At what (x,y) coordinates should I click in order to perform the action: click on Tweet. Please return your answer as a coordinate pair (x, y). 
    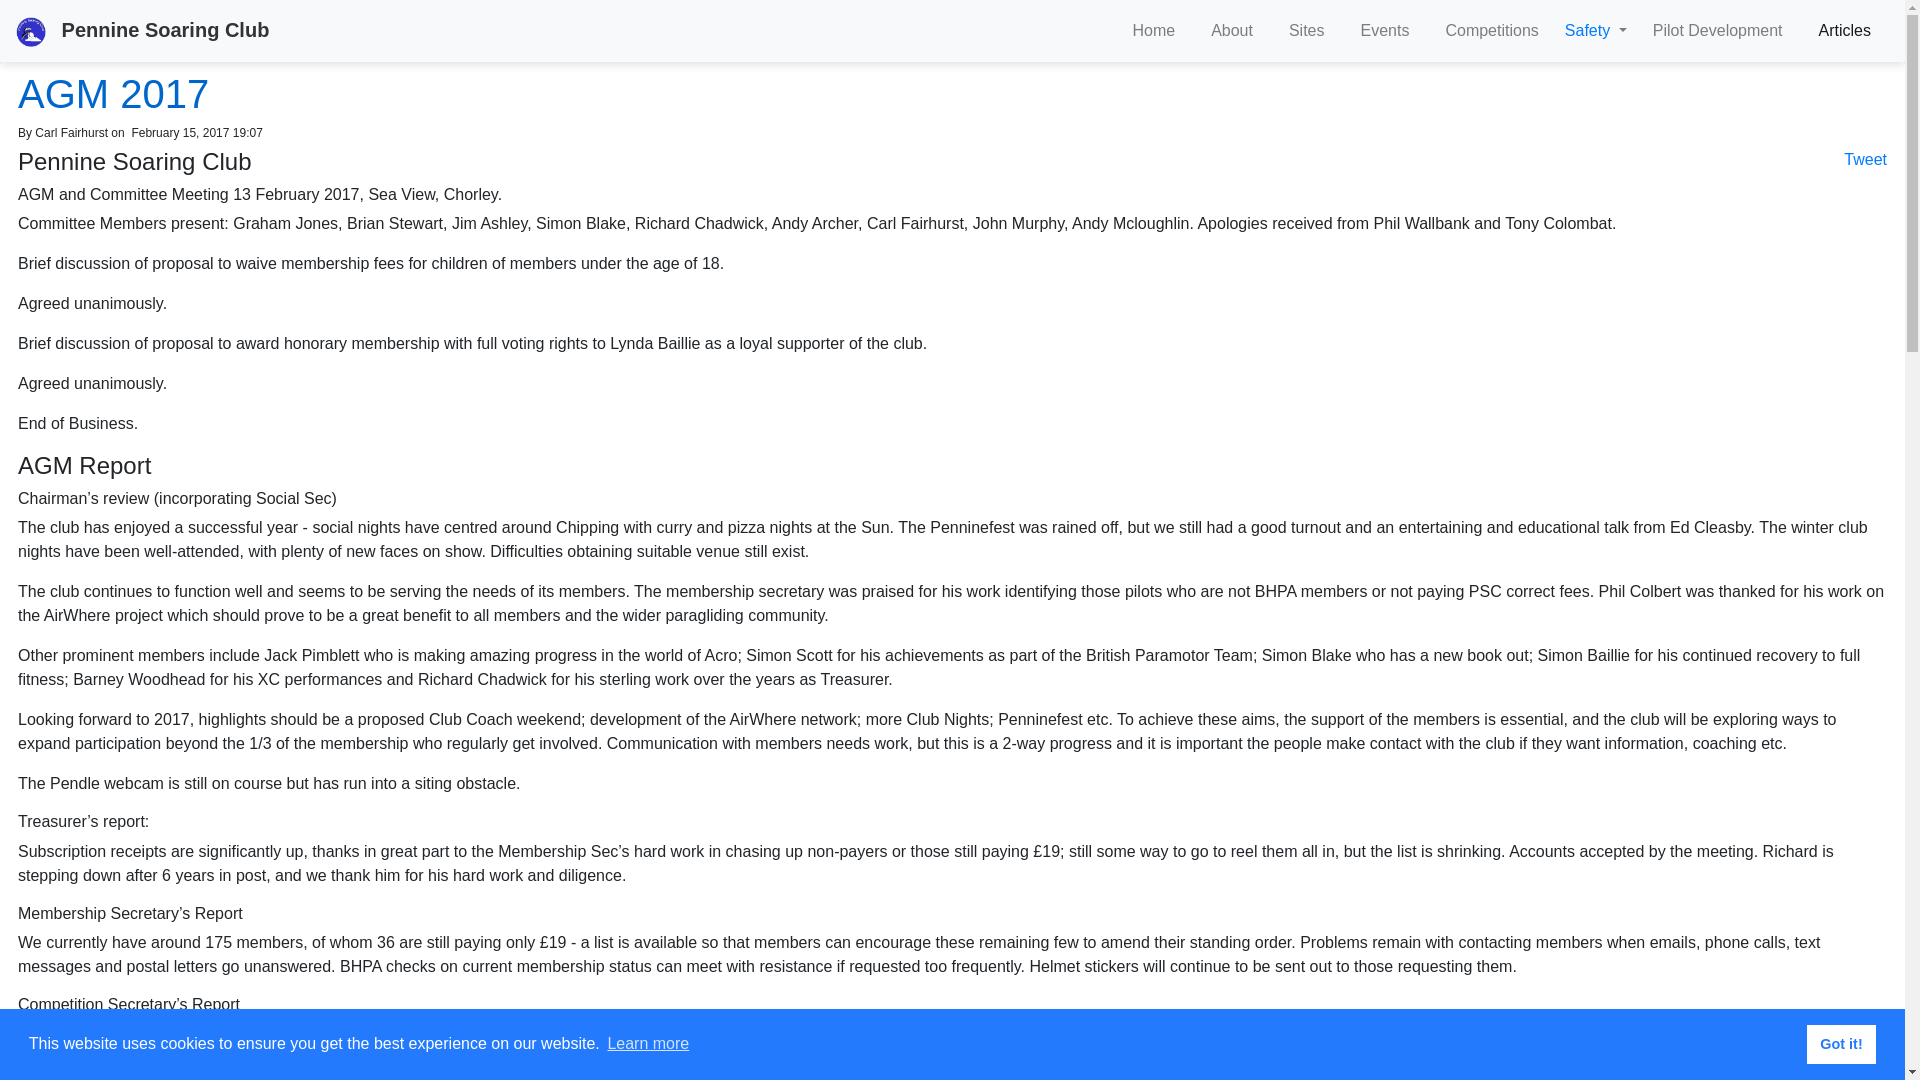
    Looking at the image, I should click on (1865, 160).